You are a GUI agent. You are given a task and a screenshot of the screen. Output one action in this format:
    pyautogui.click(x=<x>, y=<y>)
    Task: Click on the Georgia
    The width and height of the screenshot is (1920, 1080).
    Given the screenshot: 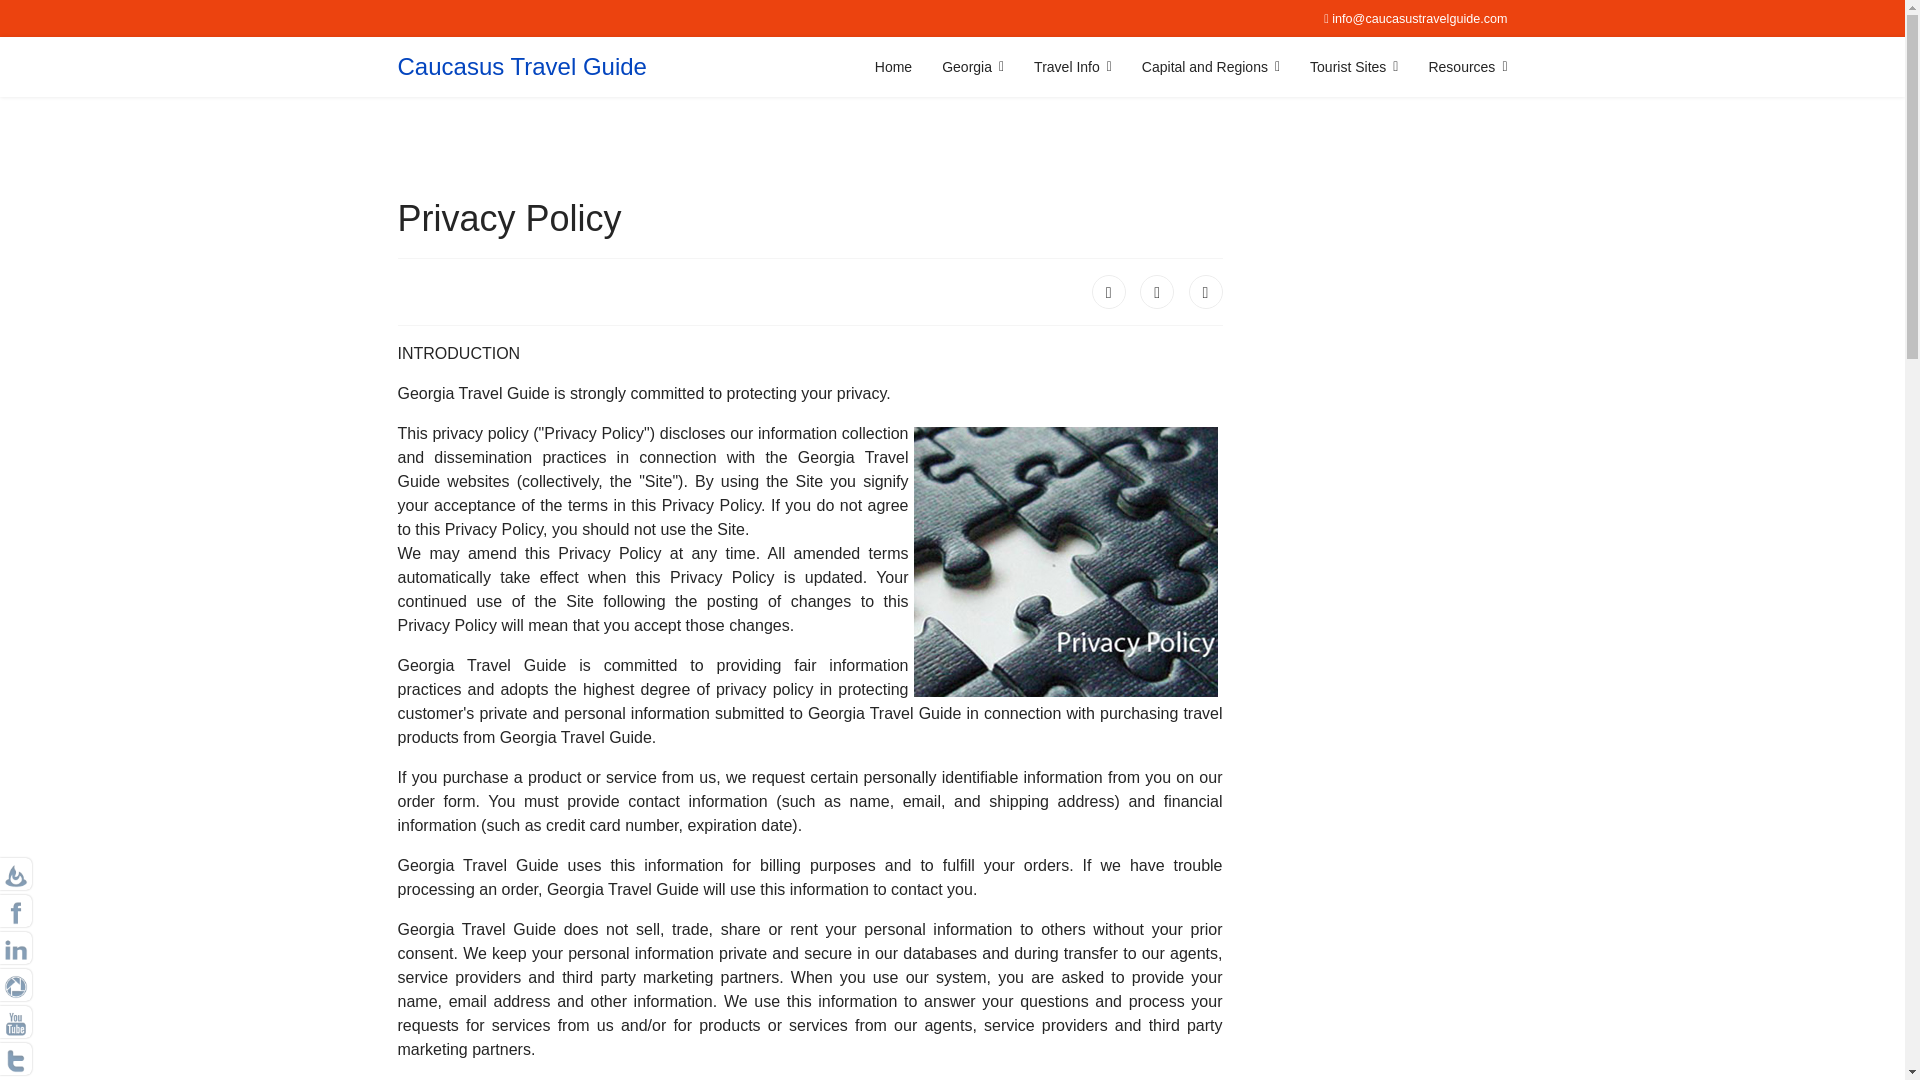 What is the action you would take?
    pyautogui.click(x=973, y=66)
    